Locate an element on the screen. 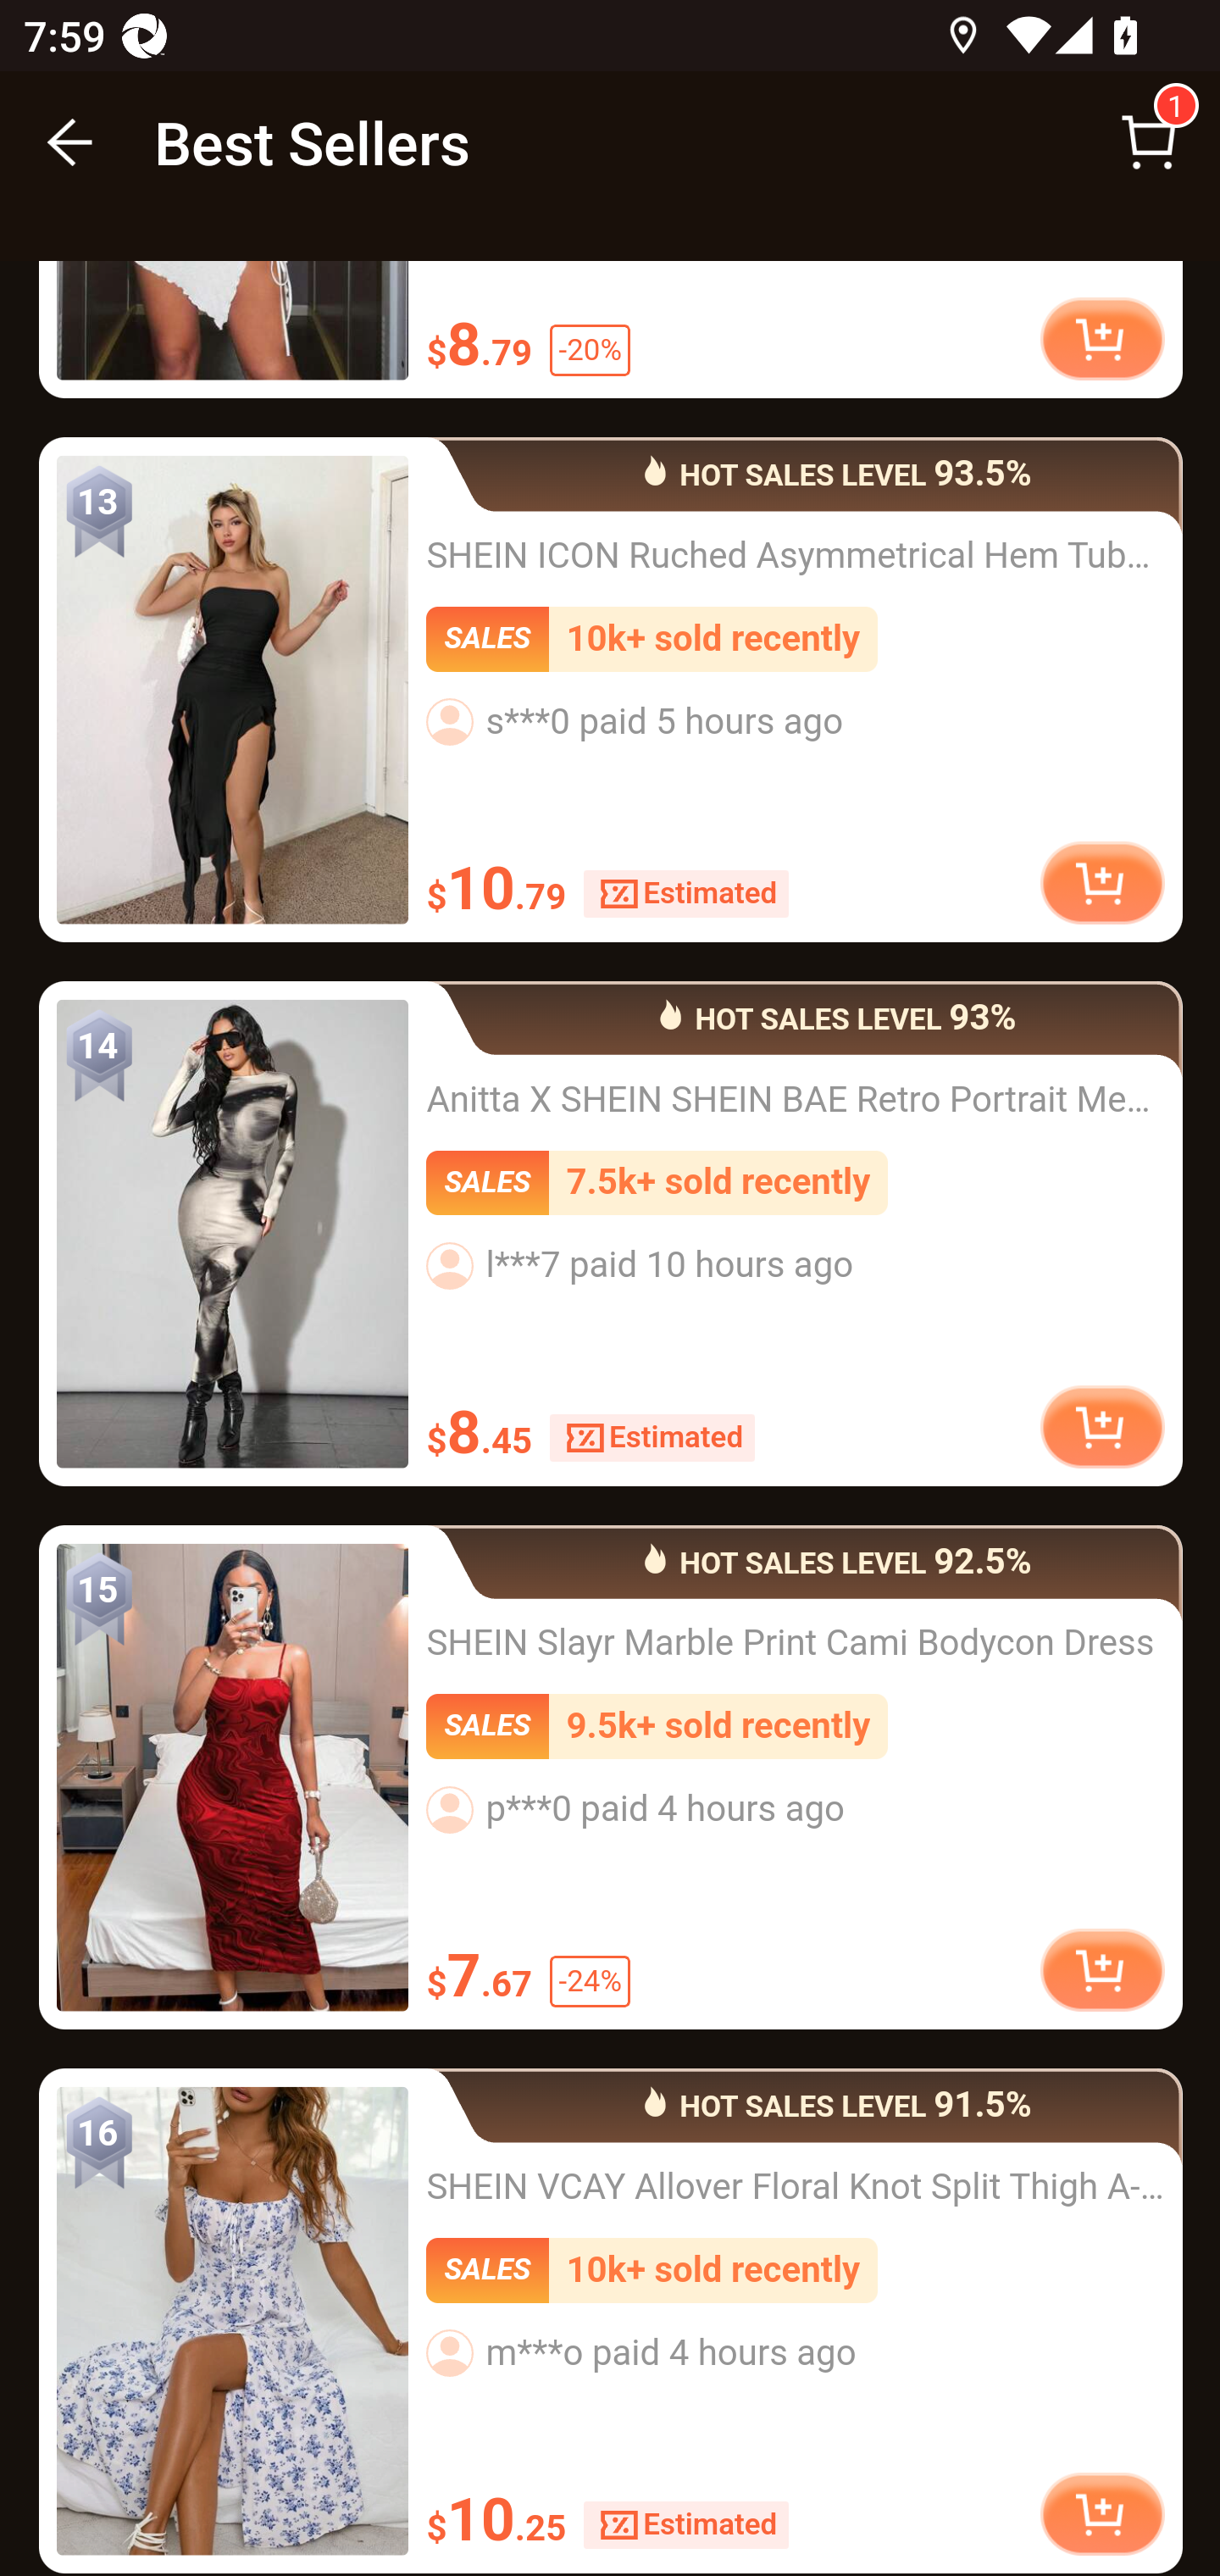  add to cart is located at coordinates (1101, 1973).